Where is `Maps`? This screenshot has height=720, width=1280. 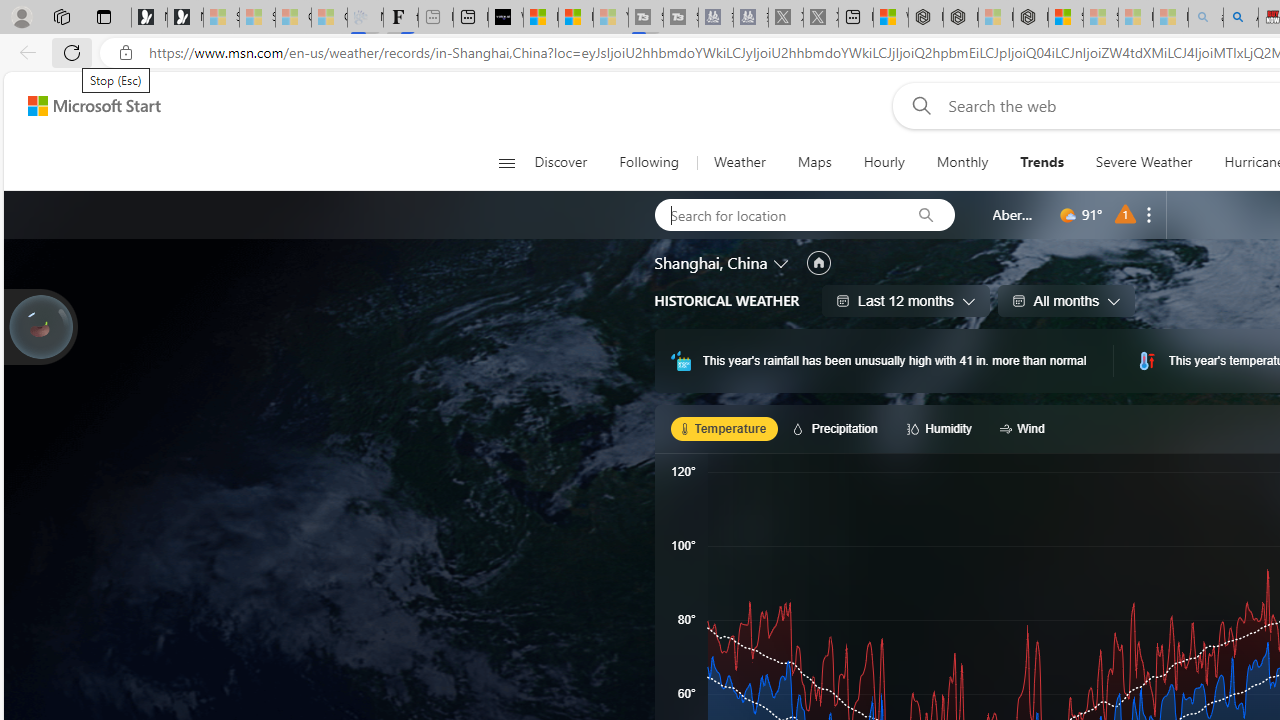 Maps is located at coordinates (814, 162).